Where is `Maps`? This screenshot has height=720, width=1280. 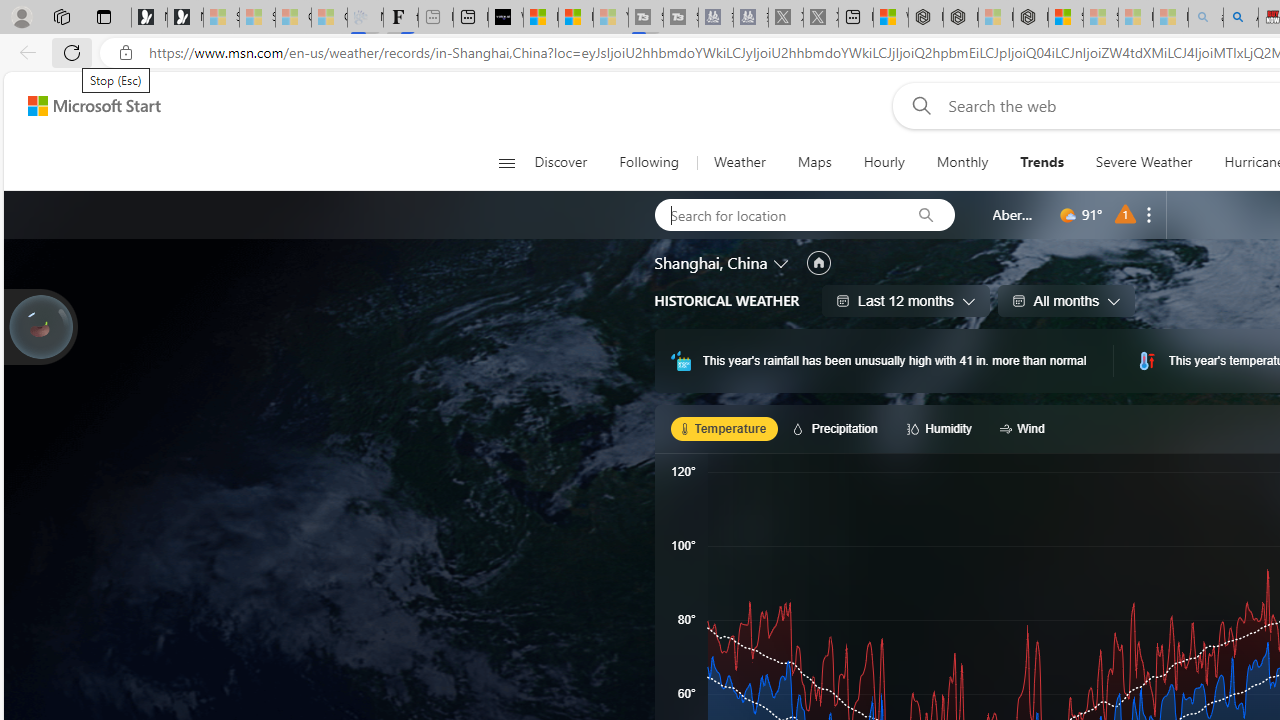 Maps is located at coordinates (814, 162).